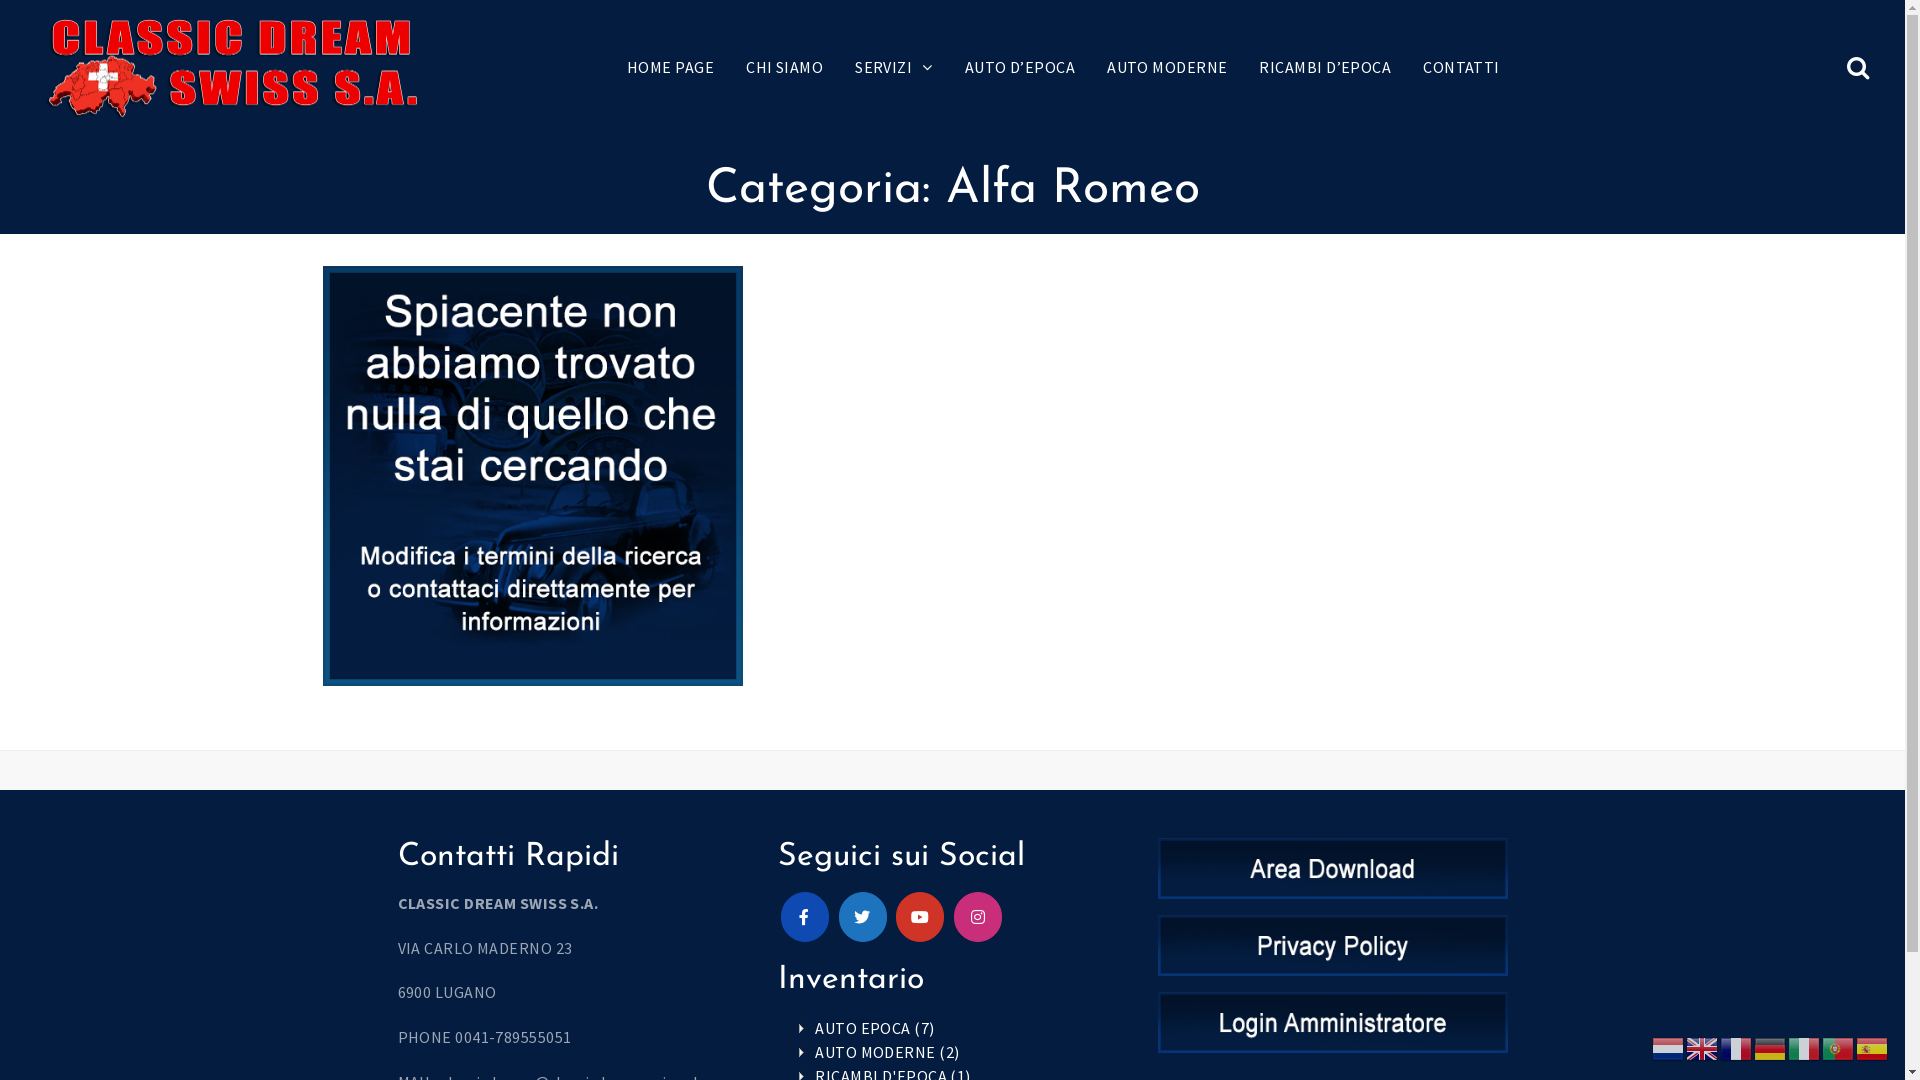  What do you see at coordinates (863, 917) in the screenshot?
I see `Classic Dream Swiss on Twitter` at bounding box center [863, 917].